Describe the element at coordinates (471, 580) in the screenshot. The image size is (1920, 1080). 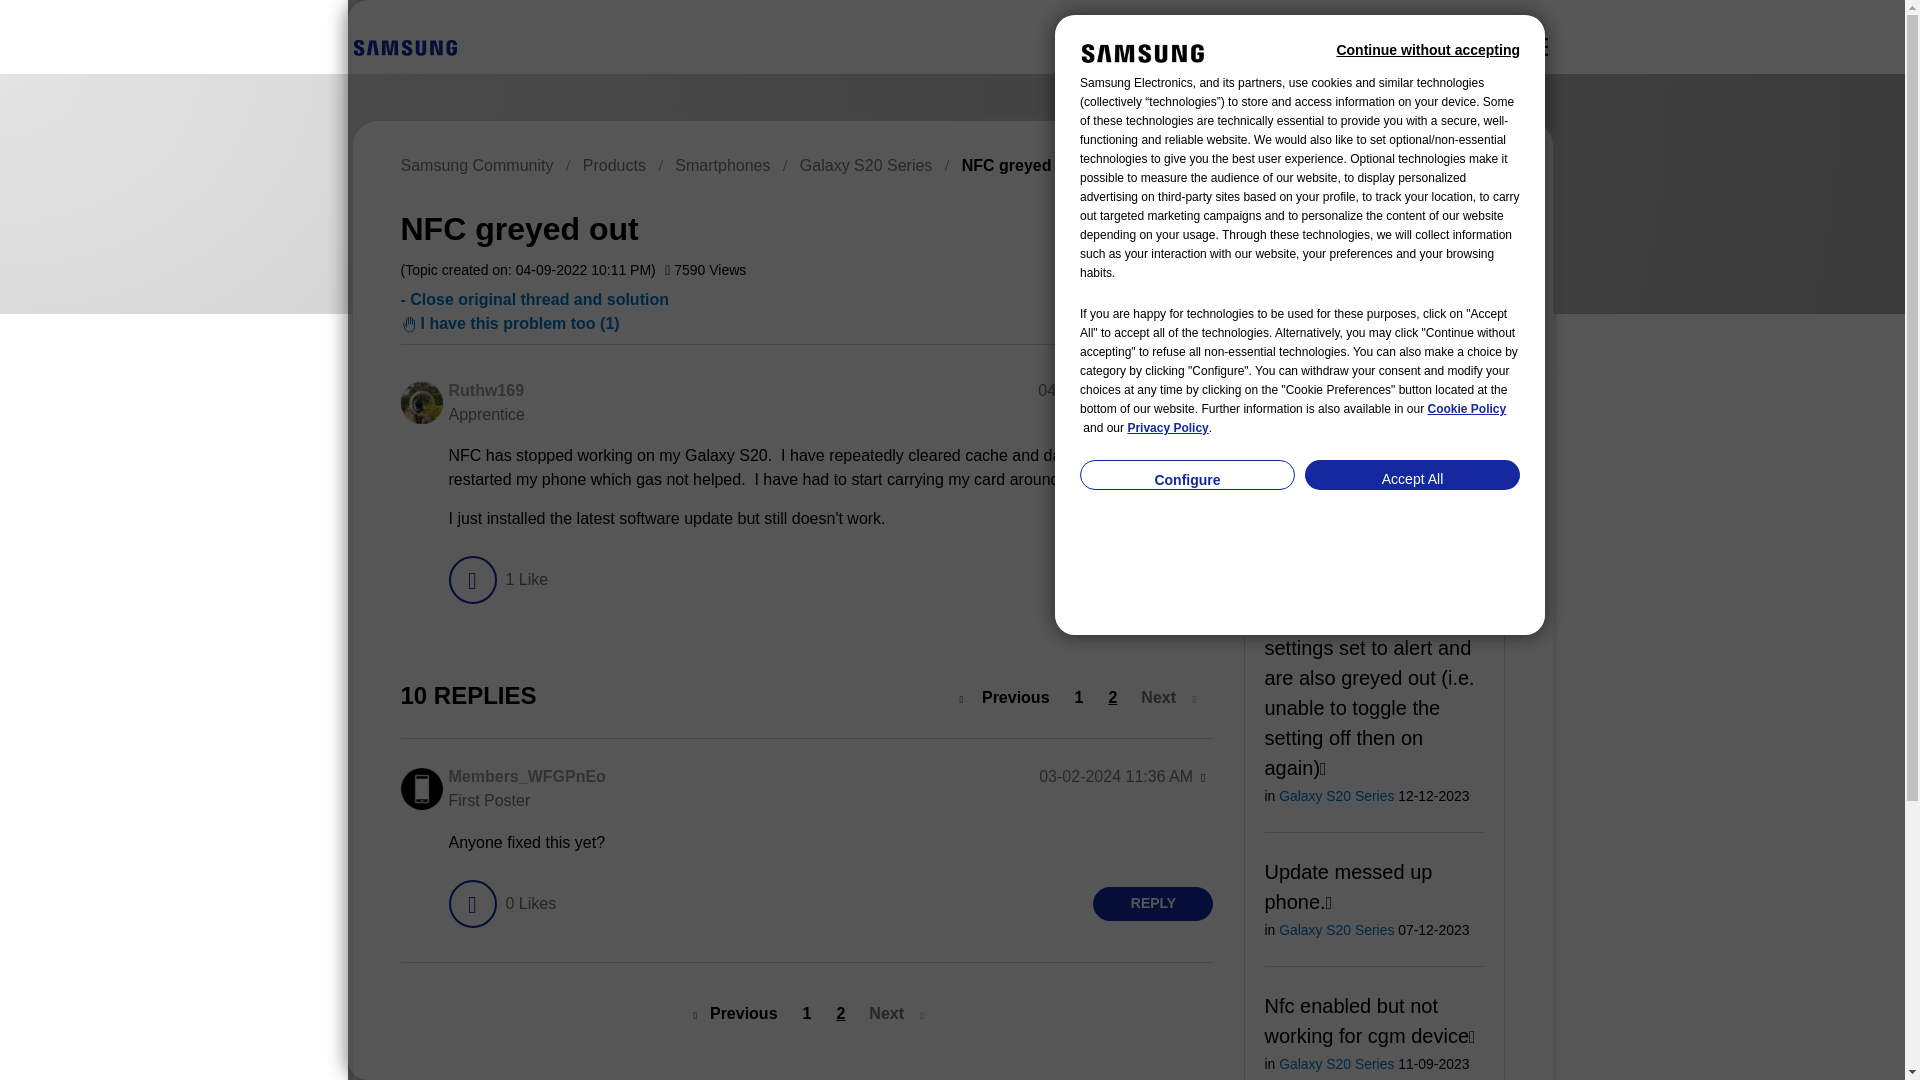
I see `Click here to give likes to this post.` at that location.